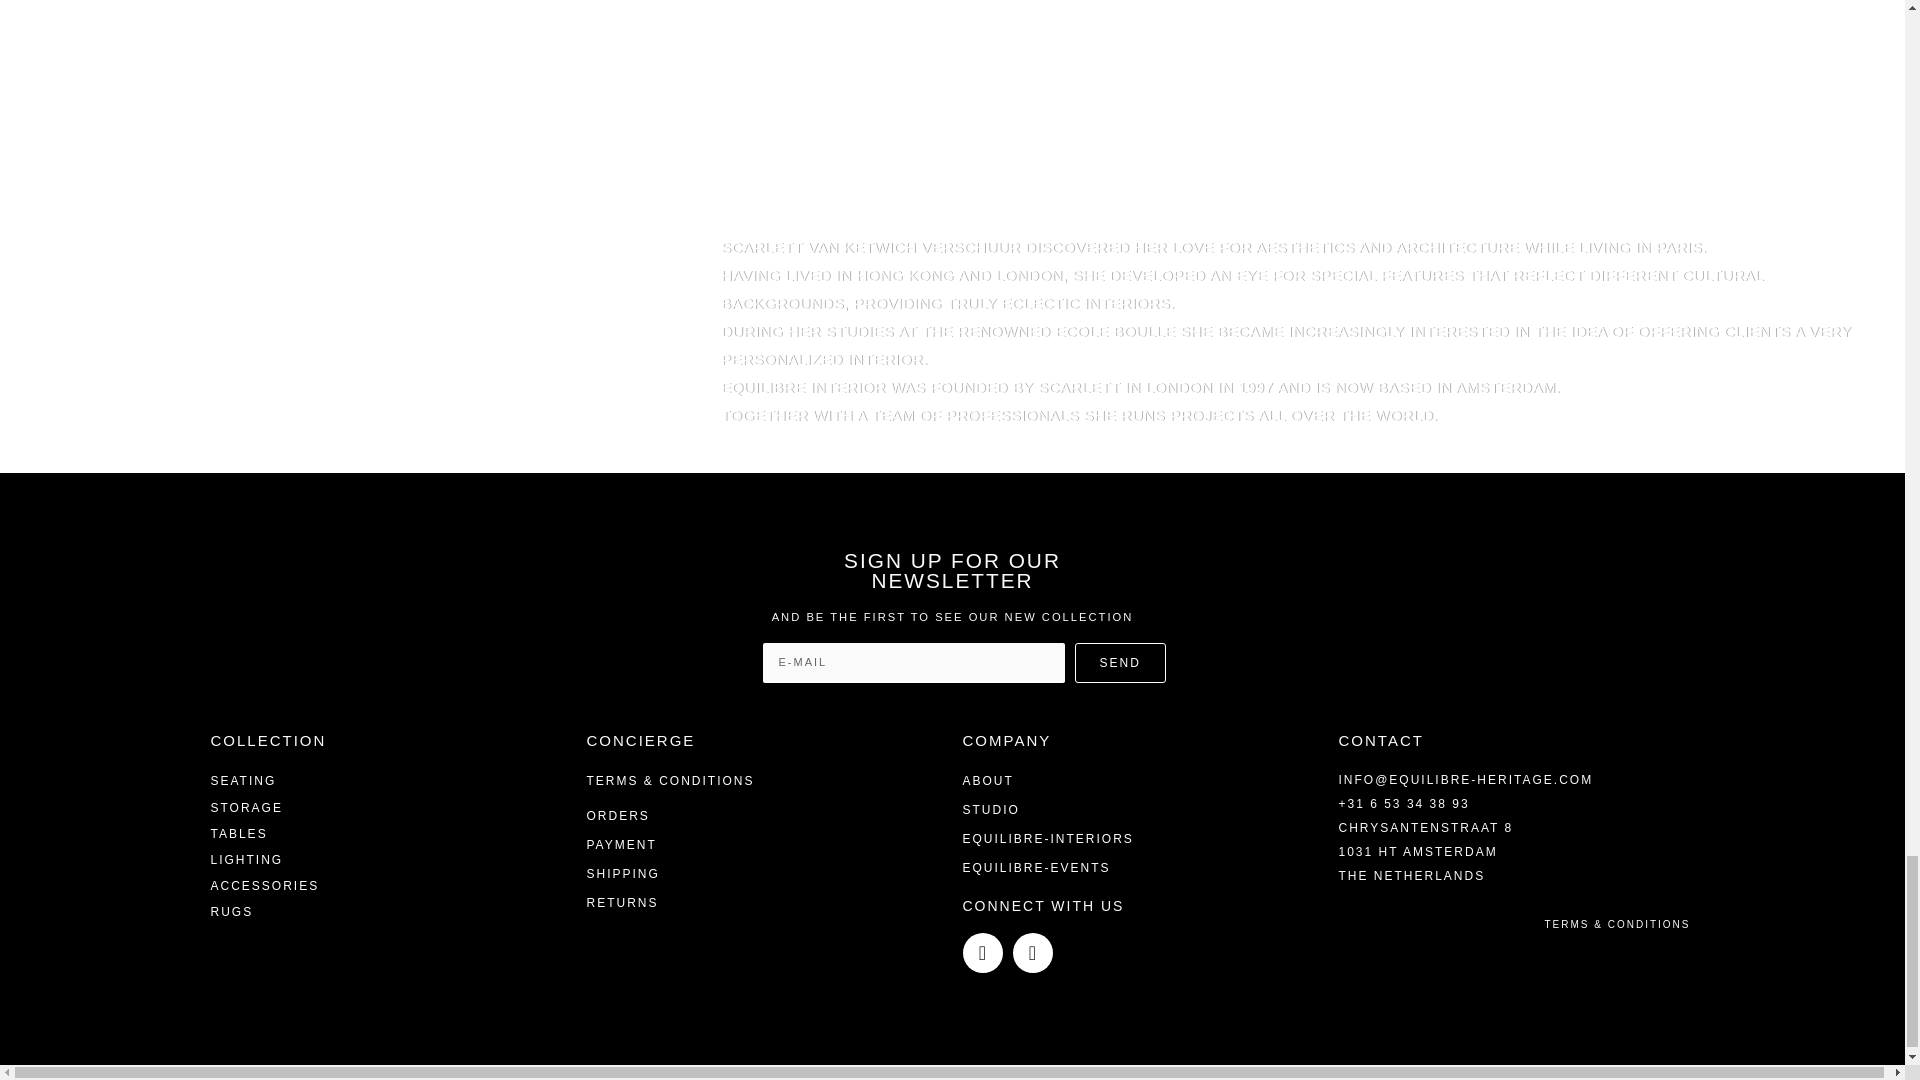 The width and height of the screenshot is (1920, 1080). Describe the element at coordinates (264, 886) in the screenshot. I see `ACCESSORIES` at that location.